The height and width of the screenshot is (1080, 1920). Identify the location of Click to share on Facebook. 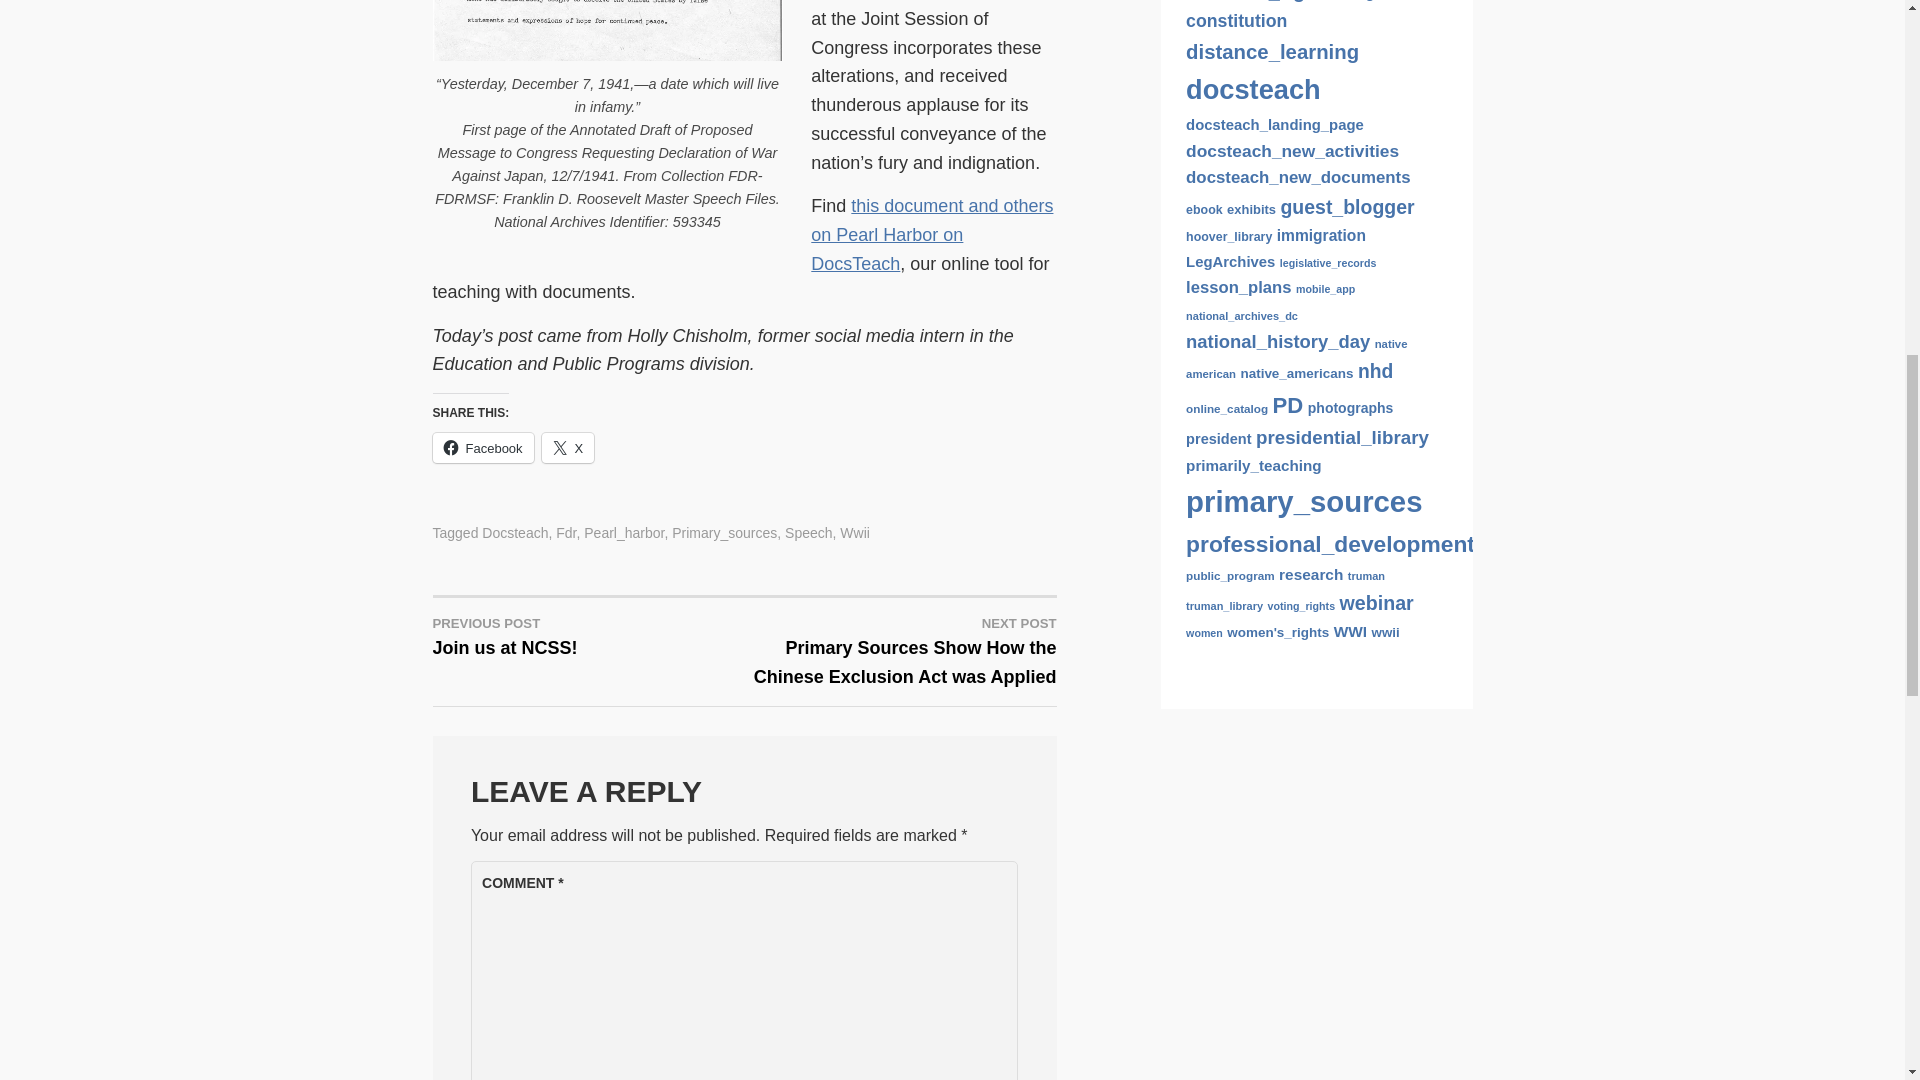
(482, 448).